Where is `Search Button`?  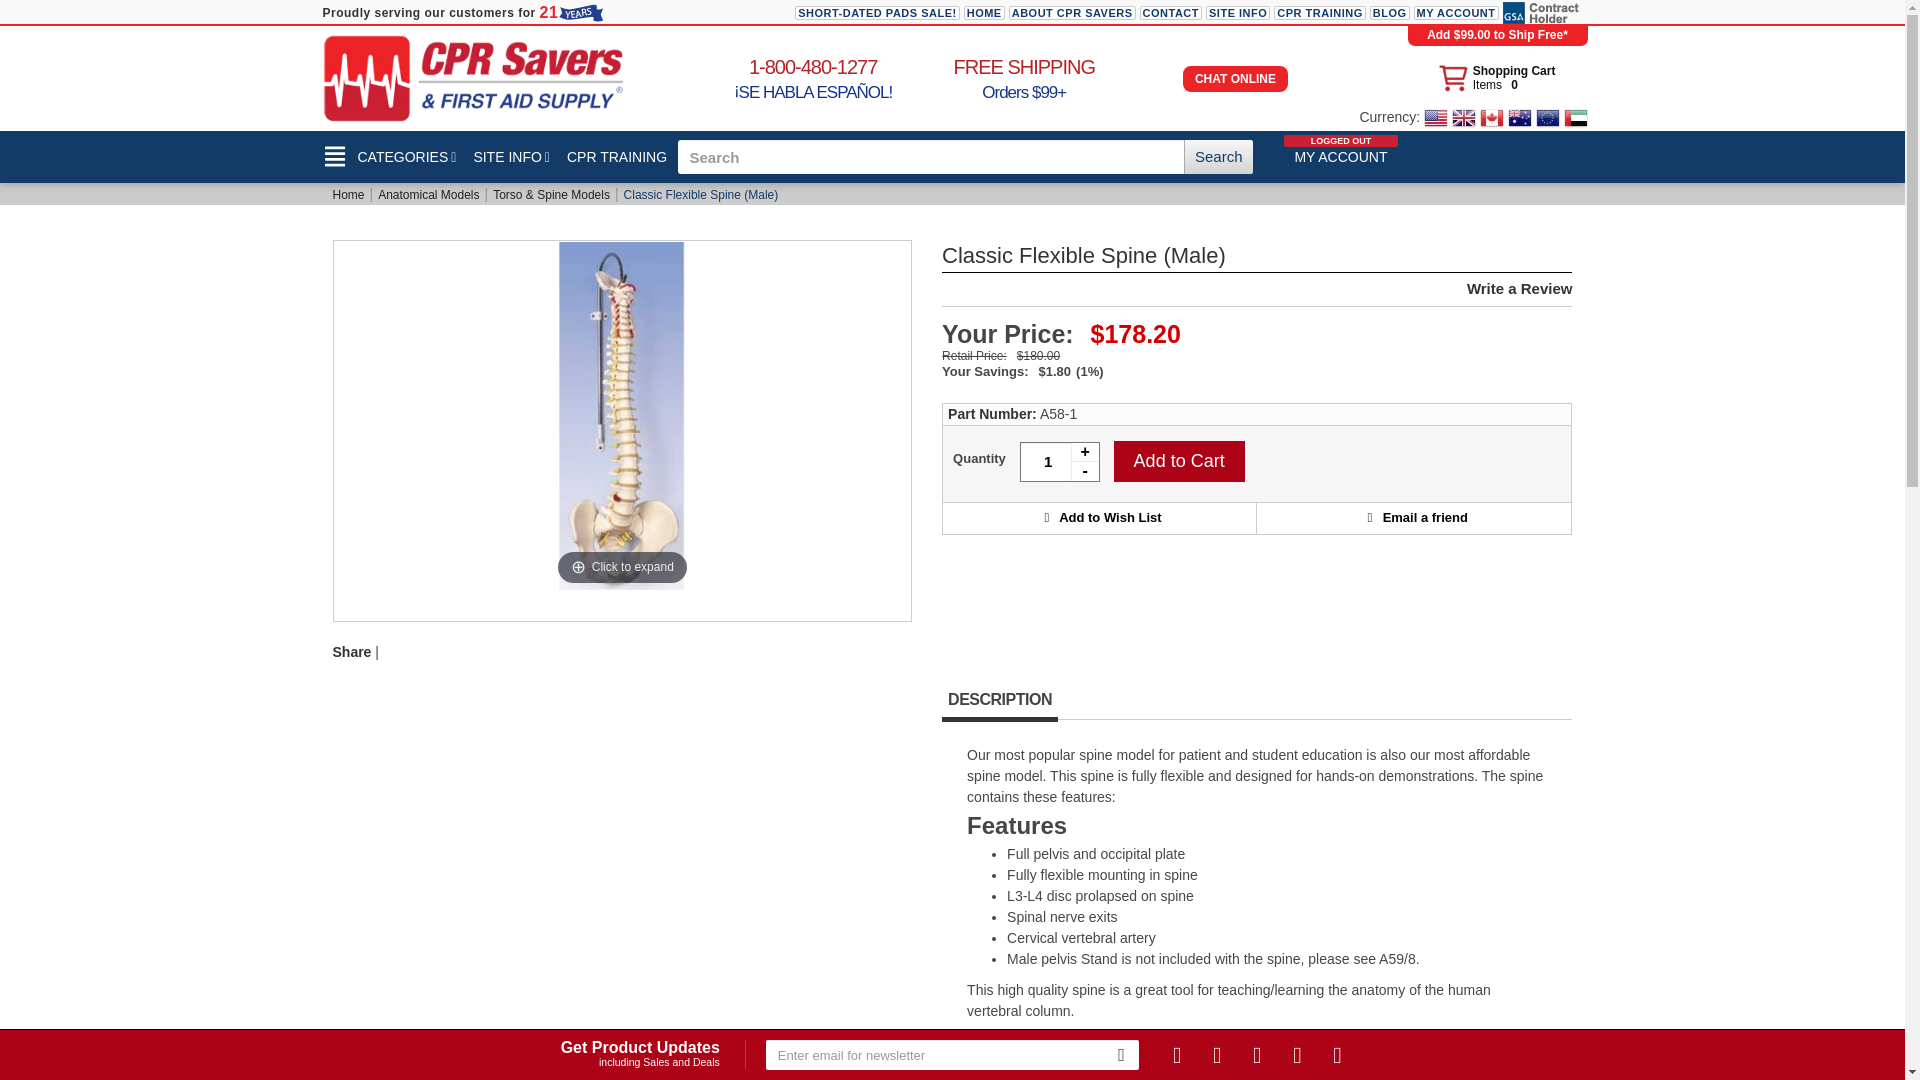
Search Button is located at coordinates (1218, 156).